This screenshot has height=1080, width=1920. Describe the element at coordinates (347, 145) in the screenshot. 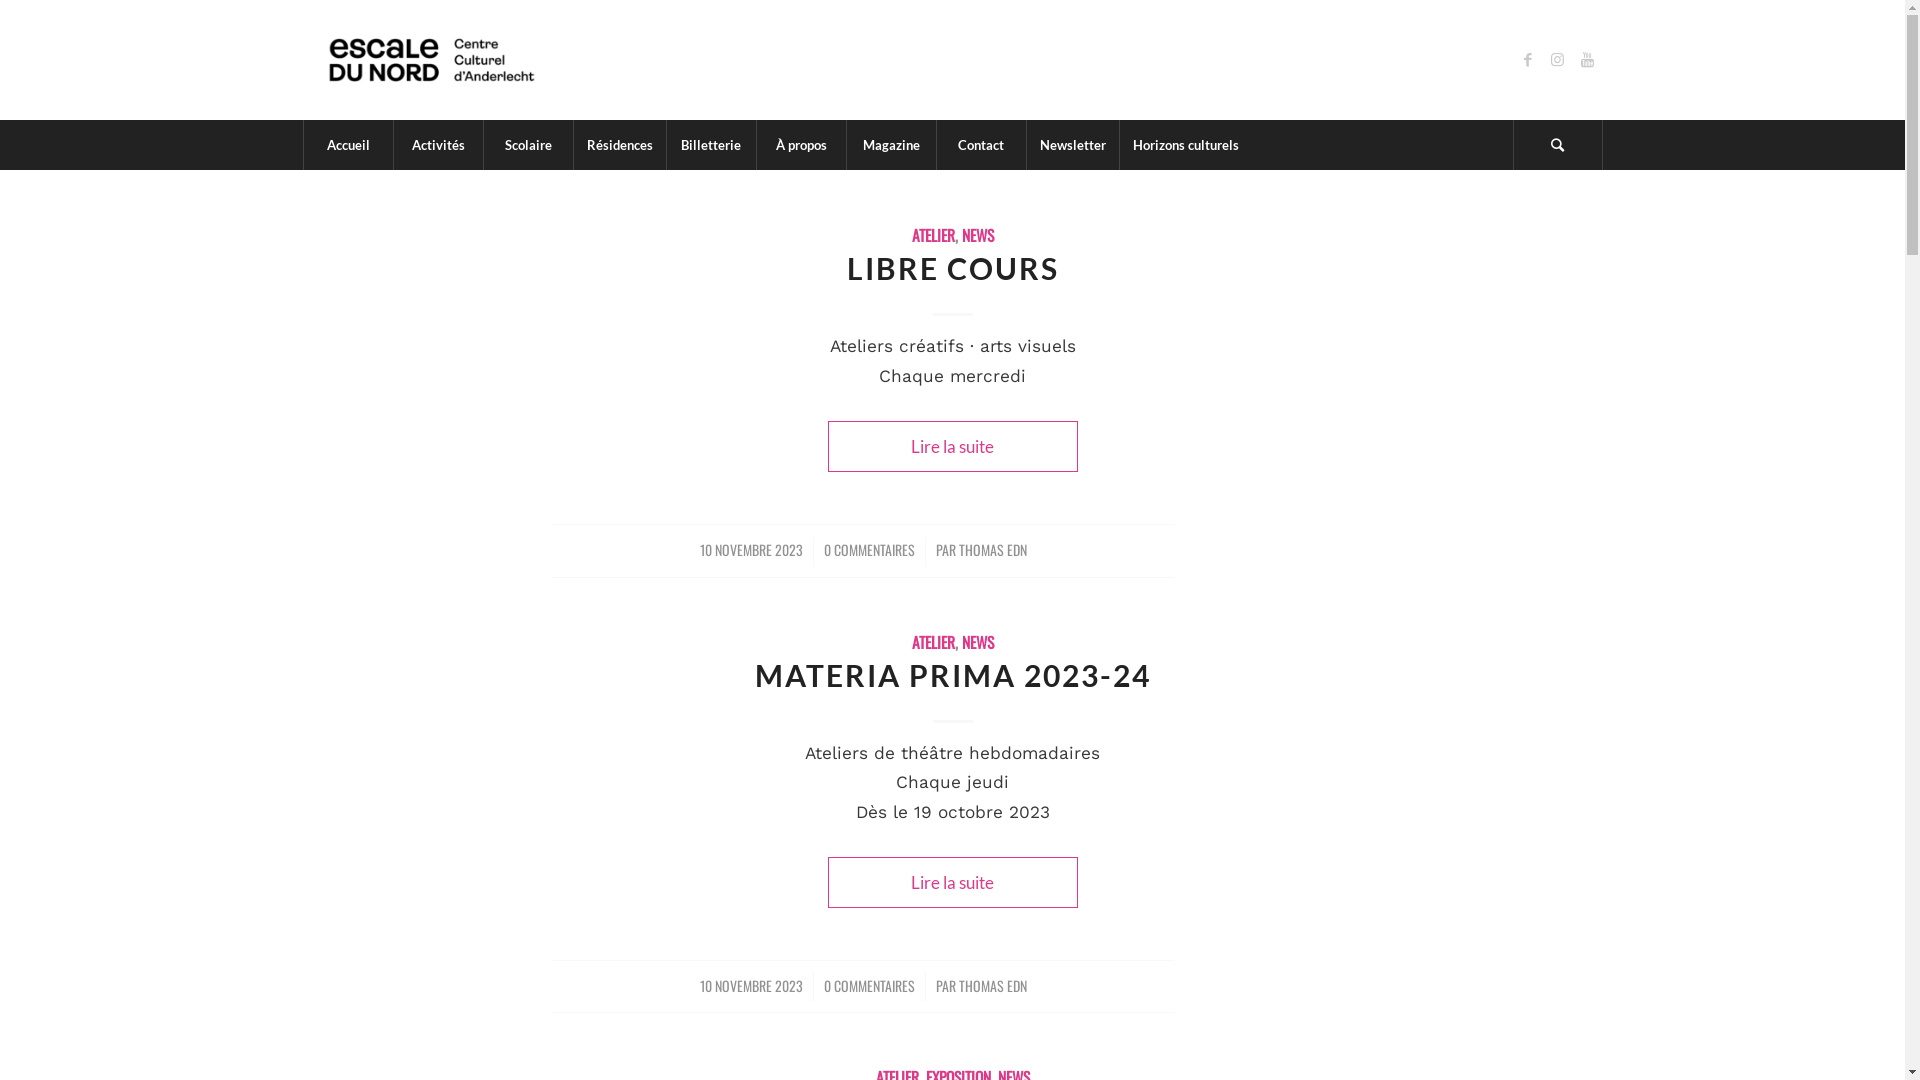

I see `Accueil` at that location.